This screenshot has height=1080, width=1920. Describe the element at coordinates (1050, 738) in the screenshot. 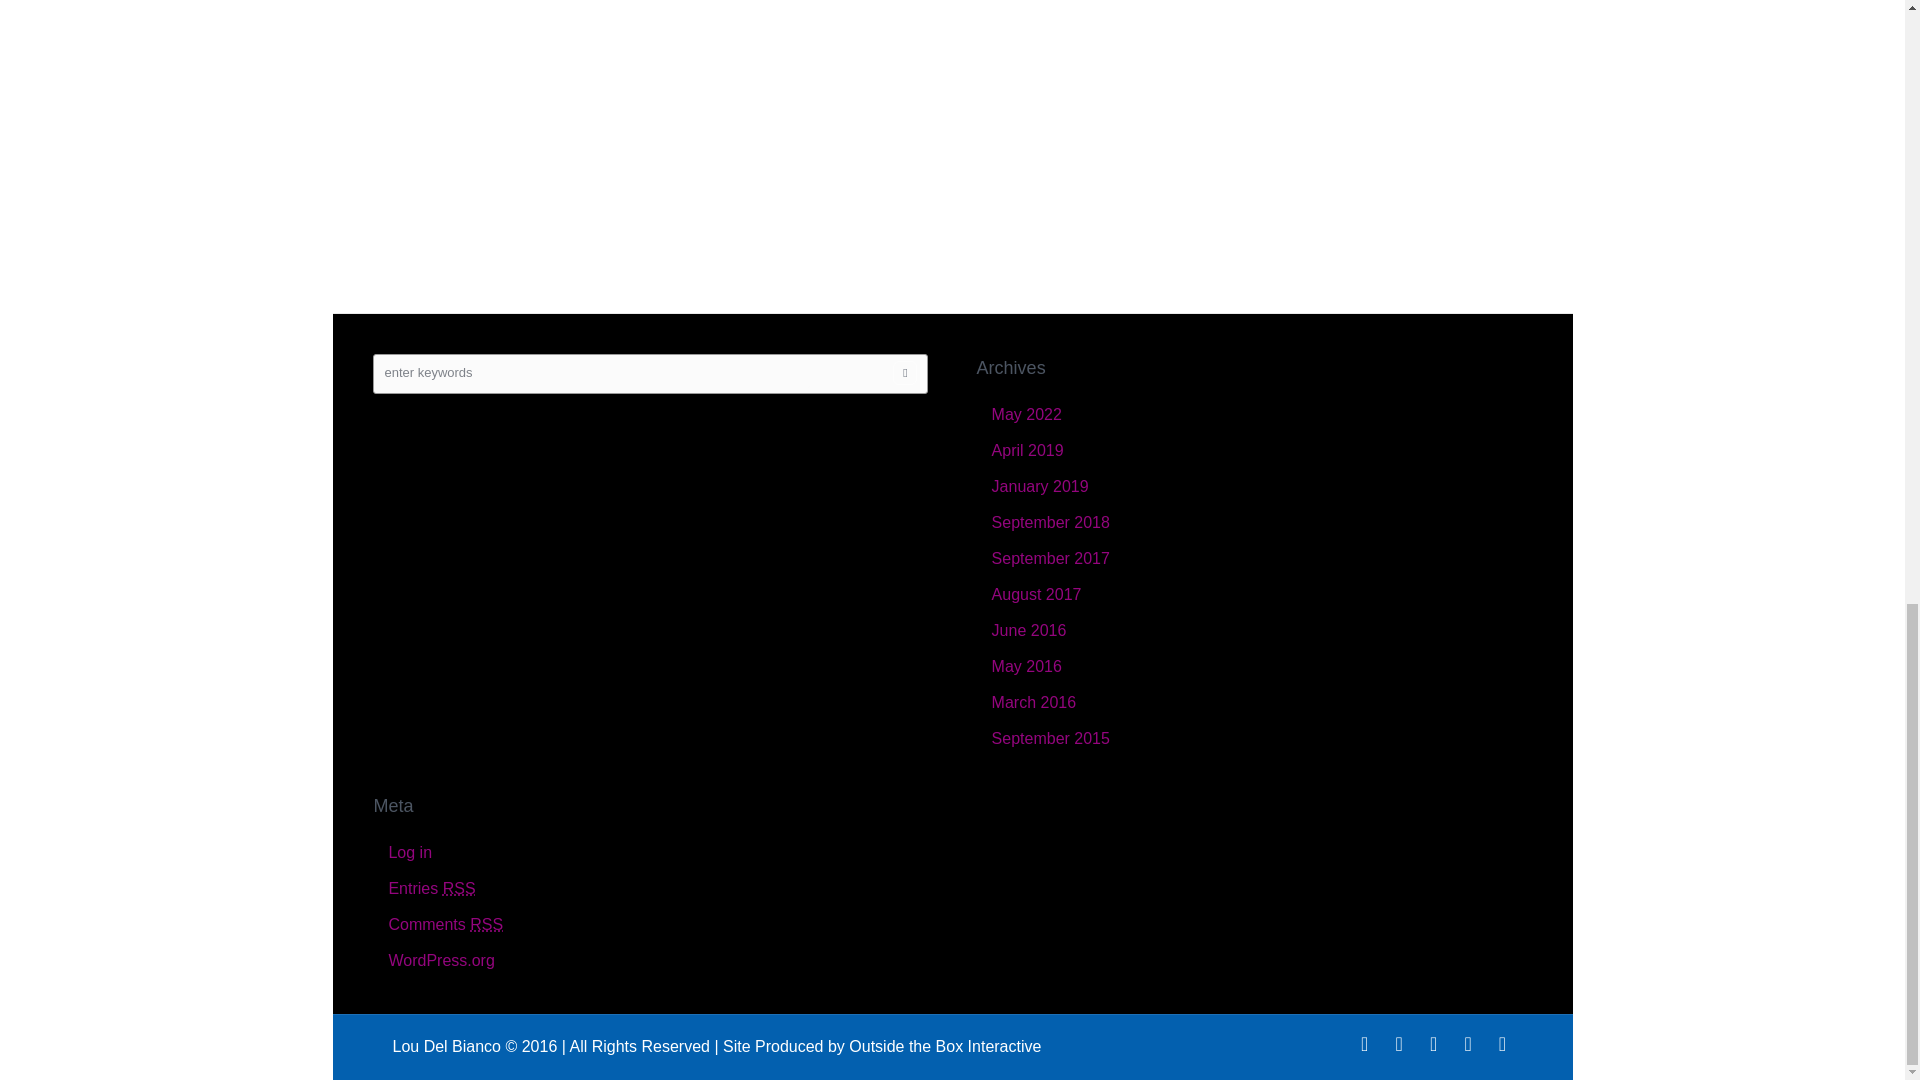

I see `September 2015` at that location.